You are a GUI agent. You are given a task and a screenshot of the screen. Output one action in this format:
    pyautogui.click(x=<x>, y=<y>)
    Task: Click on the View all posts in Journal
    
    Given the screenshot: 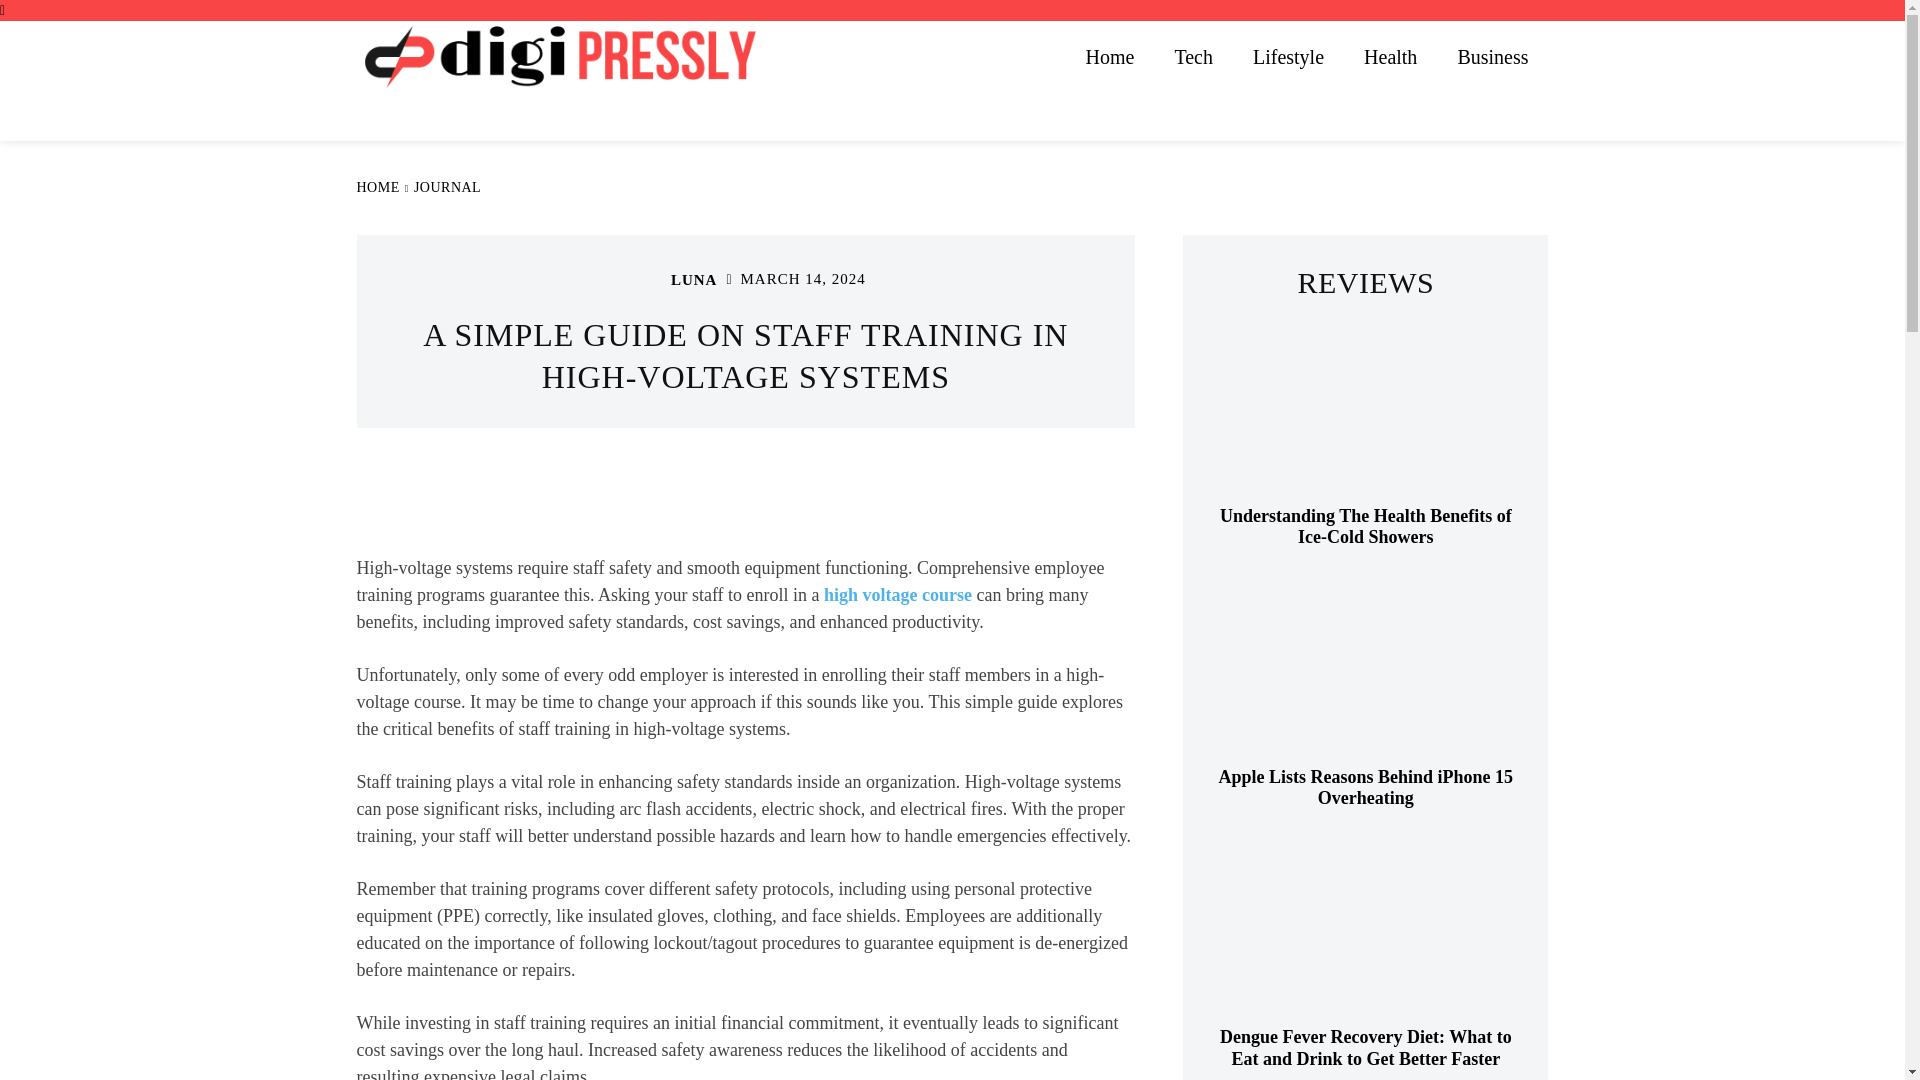 What is the action you would take?
    pyautogui.click(x=448, y=188)
    